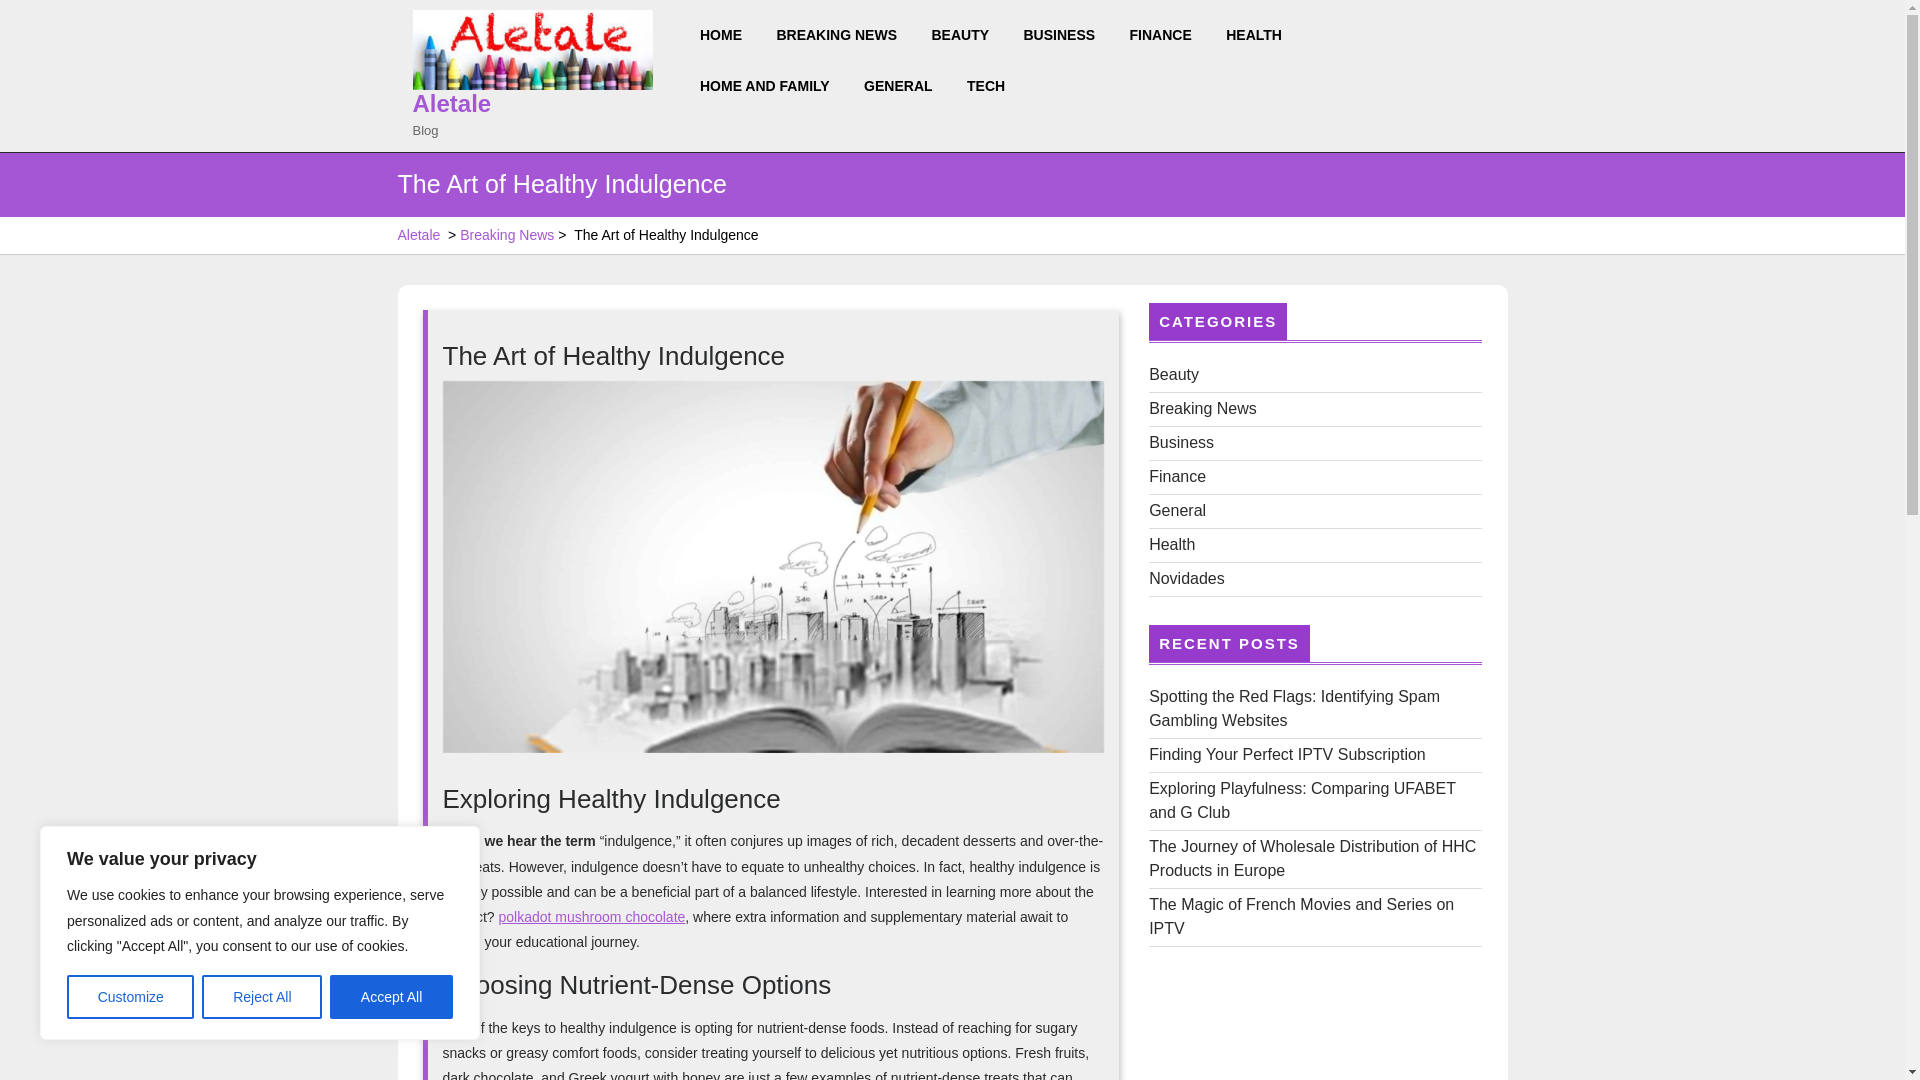  What do you see at coordinates (1258, 34) in the screenshot?
I see `HEALTH` at bounding box center [1258, 34].